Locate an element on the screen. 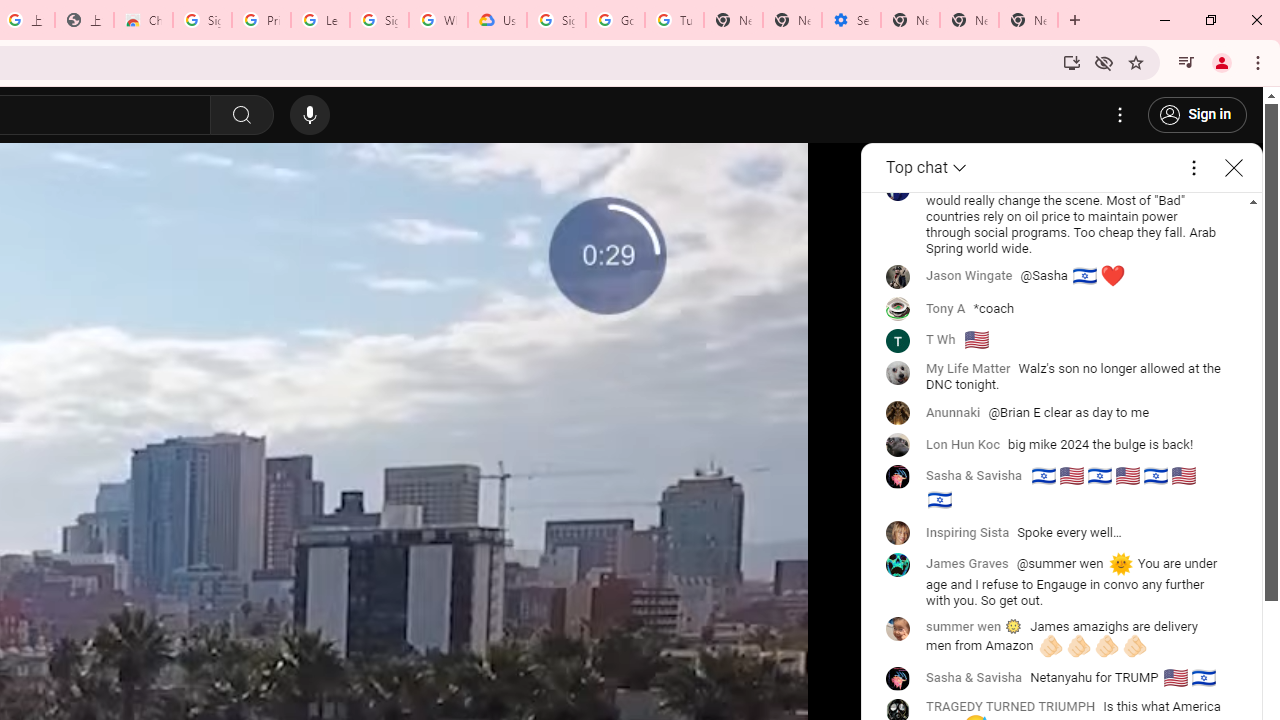 The width and height of the screenshot is (1280, 720). New Tab is located at coordinates (1028, 20).